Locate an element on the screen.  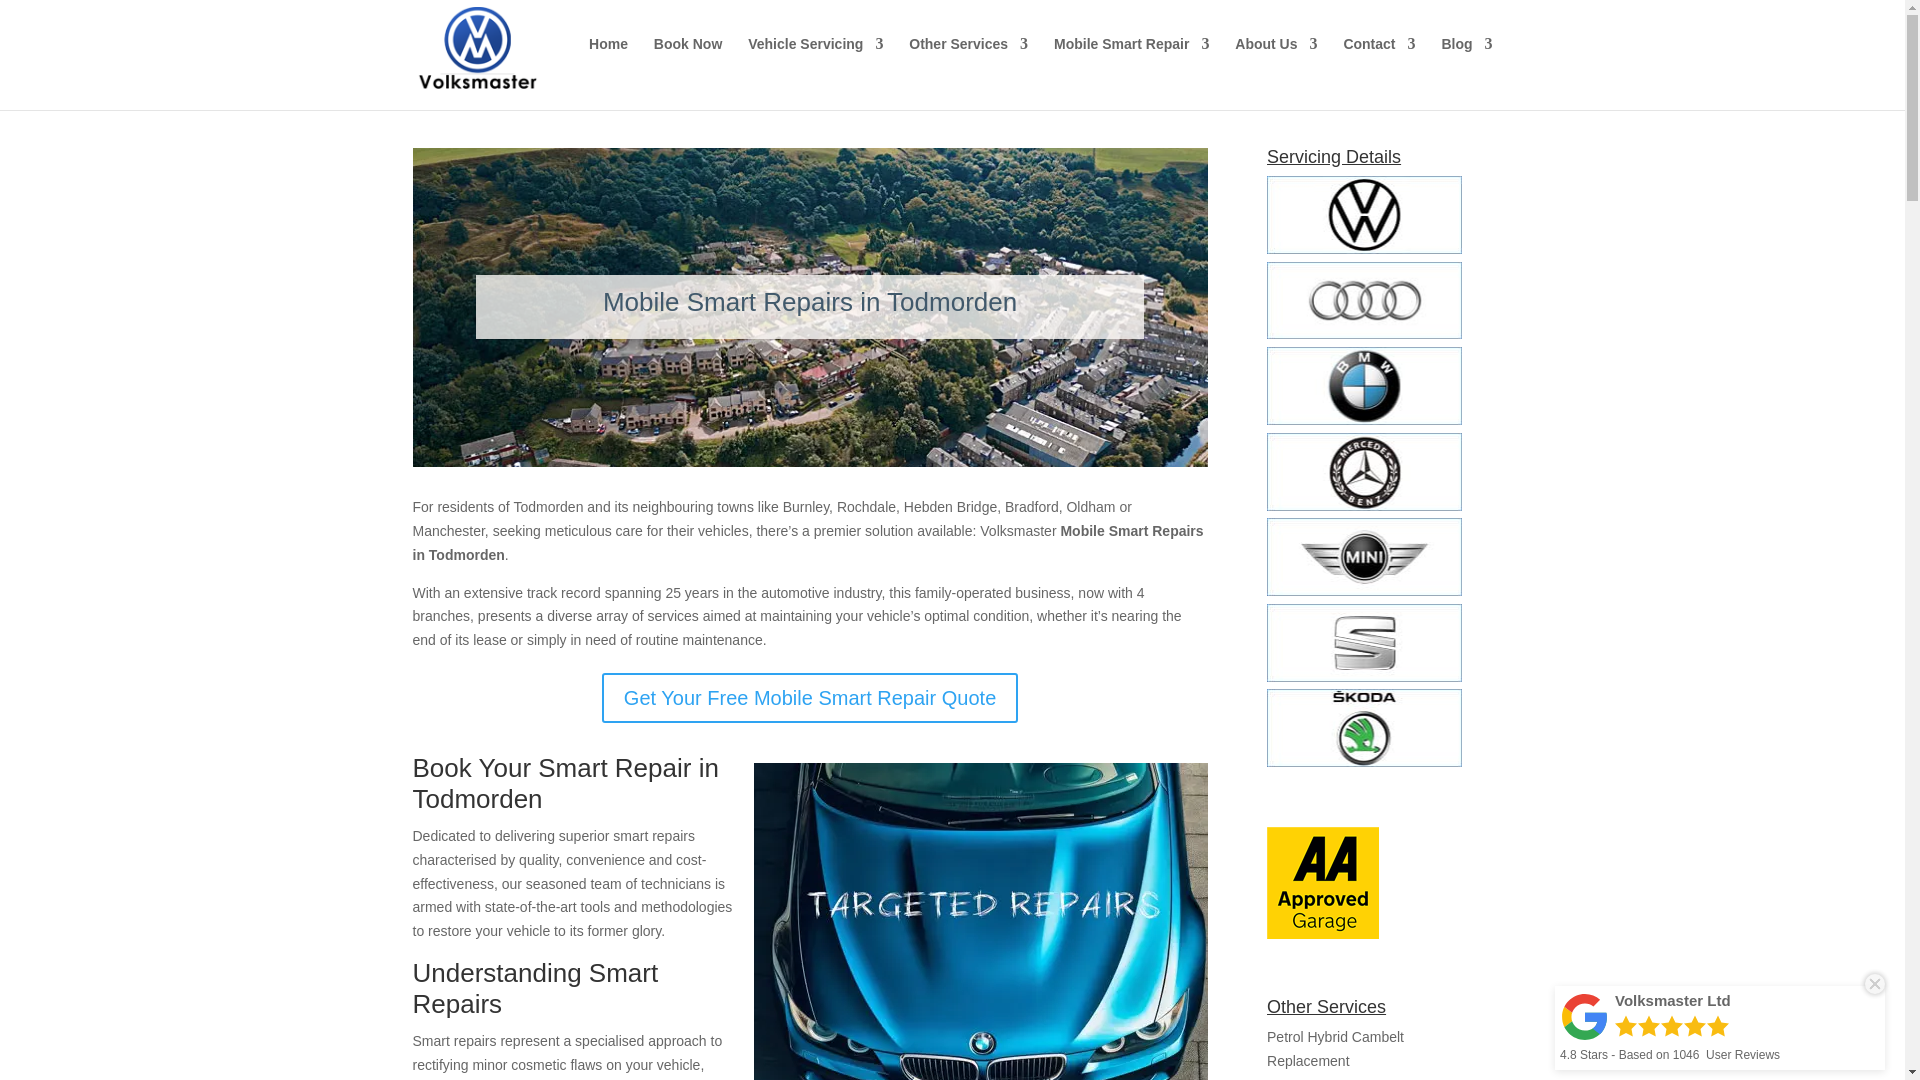
Vehicle Servicing is located at coordinates (816, 60).